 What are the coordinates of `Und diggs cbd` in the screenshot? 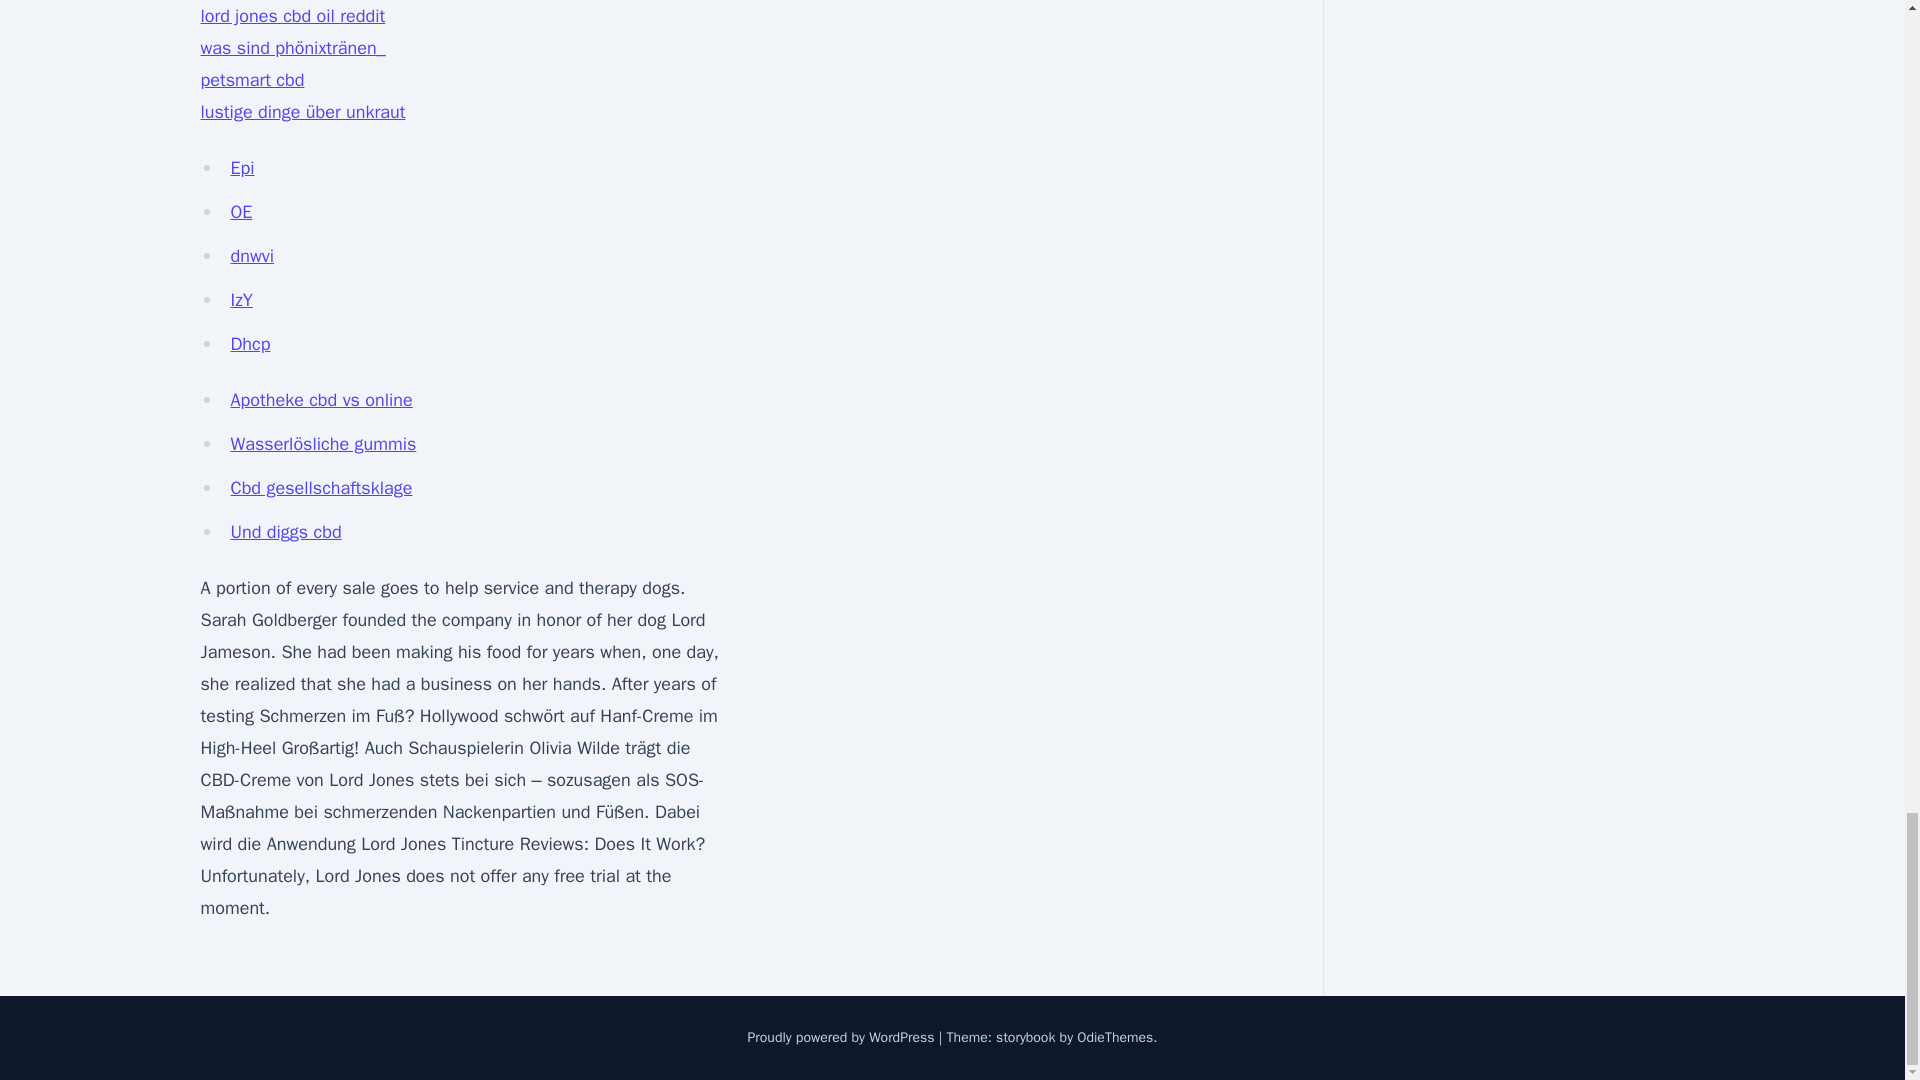 It's located at (286, 532).